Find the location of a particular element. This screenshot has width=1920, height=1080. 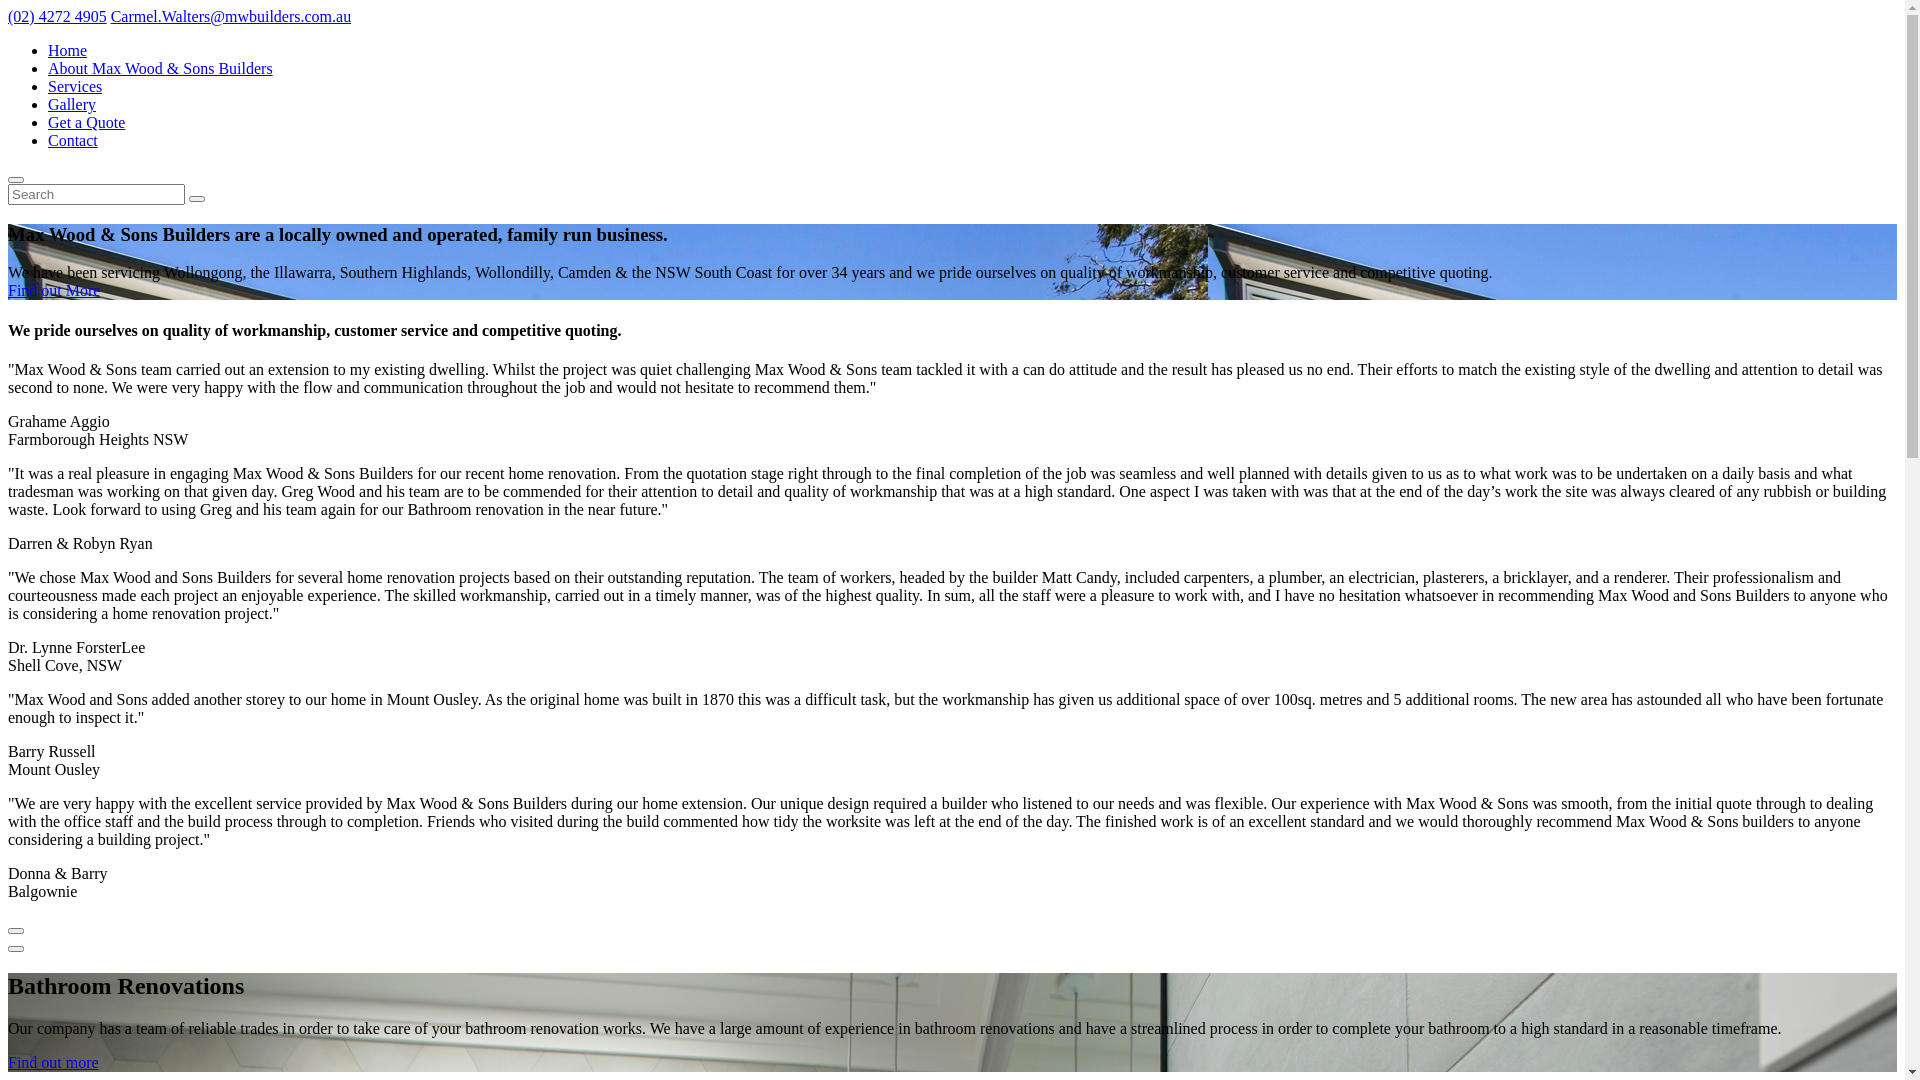

About Max Wood & Sons Builders is located at coordinates (160, 68).